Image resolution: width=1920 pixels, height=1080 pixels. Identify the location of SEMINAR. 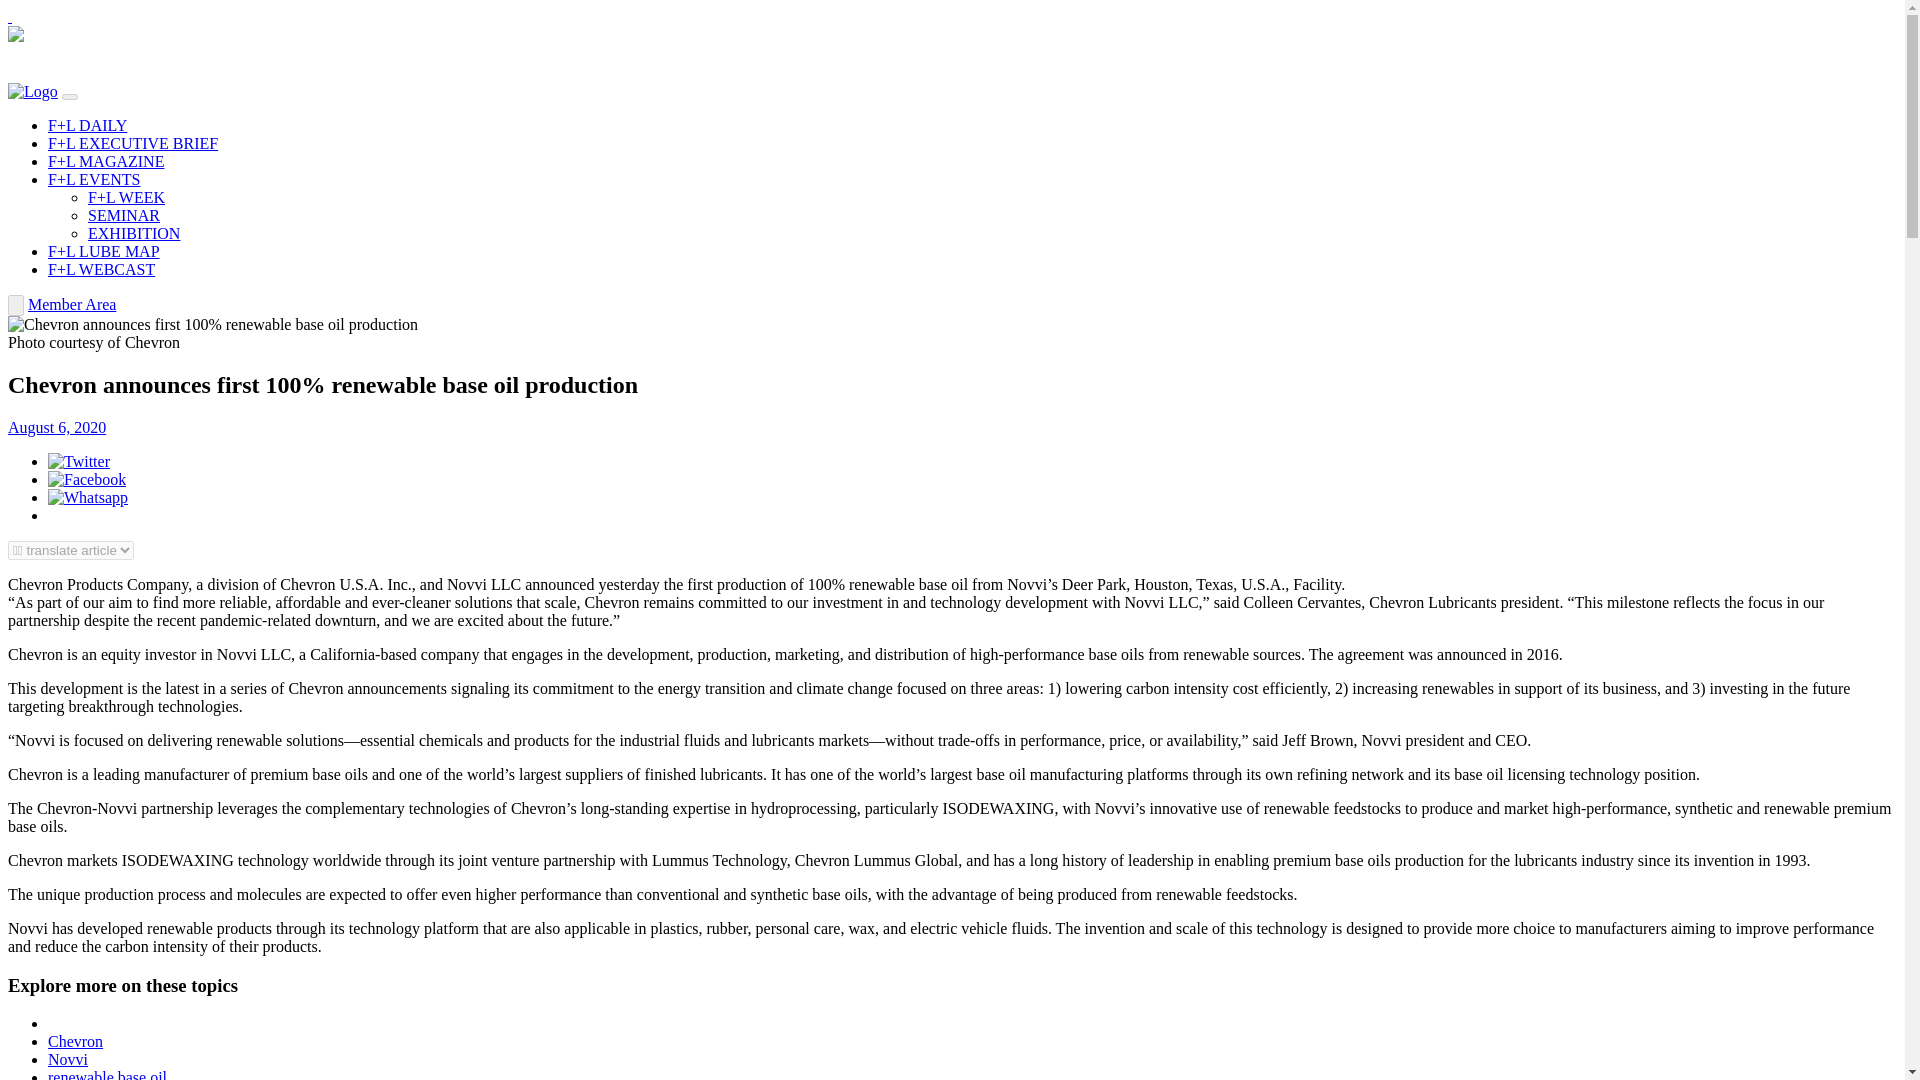
(124, 215).